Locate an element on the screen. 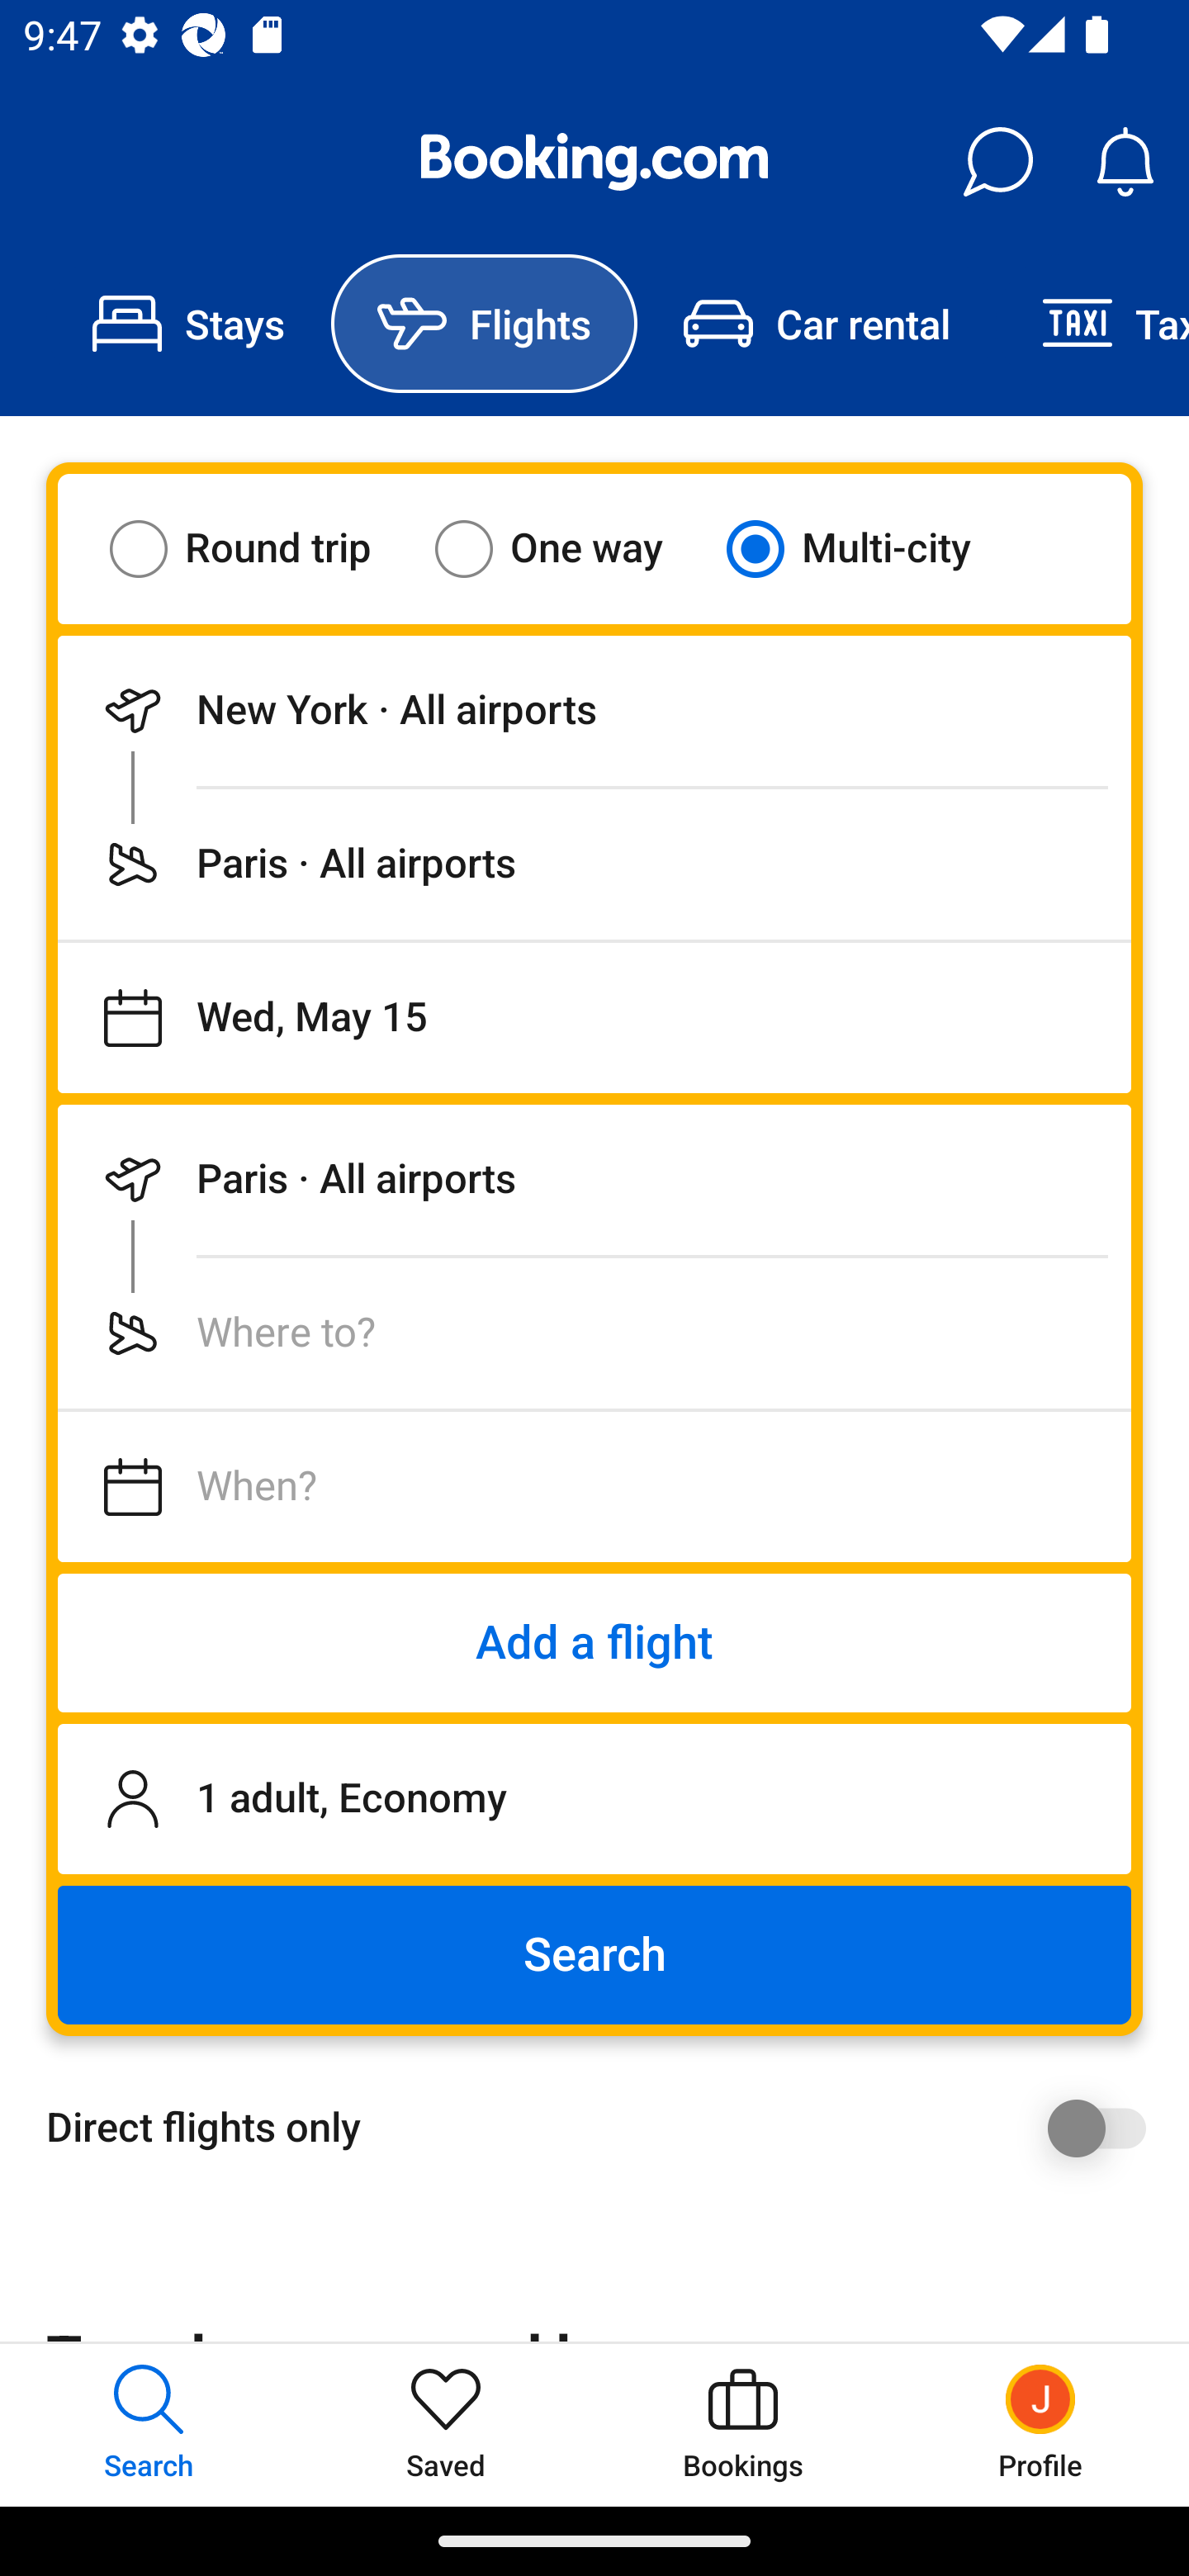  Messages is located at coordinates (997, 162).